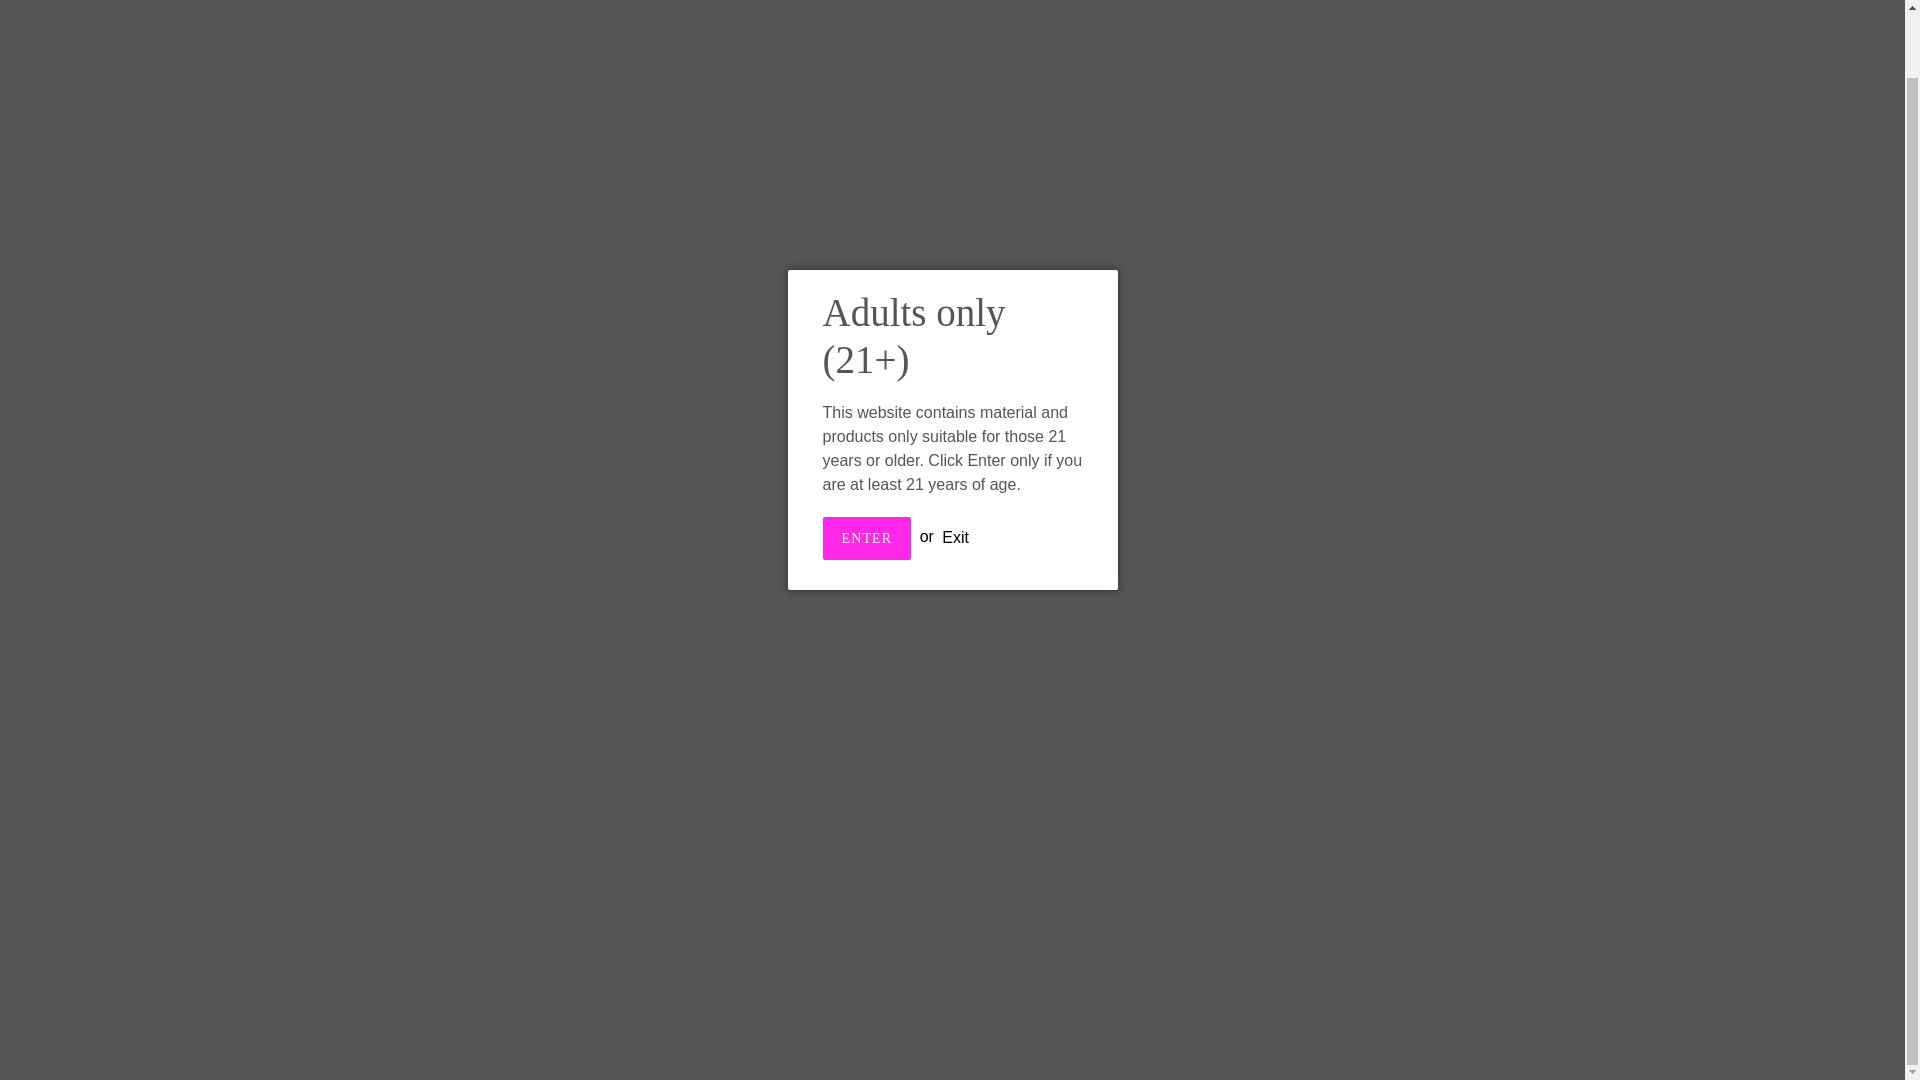  I want to click on Subscriber Login, so click(993, 8).